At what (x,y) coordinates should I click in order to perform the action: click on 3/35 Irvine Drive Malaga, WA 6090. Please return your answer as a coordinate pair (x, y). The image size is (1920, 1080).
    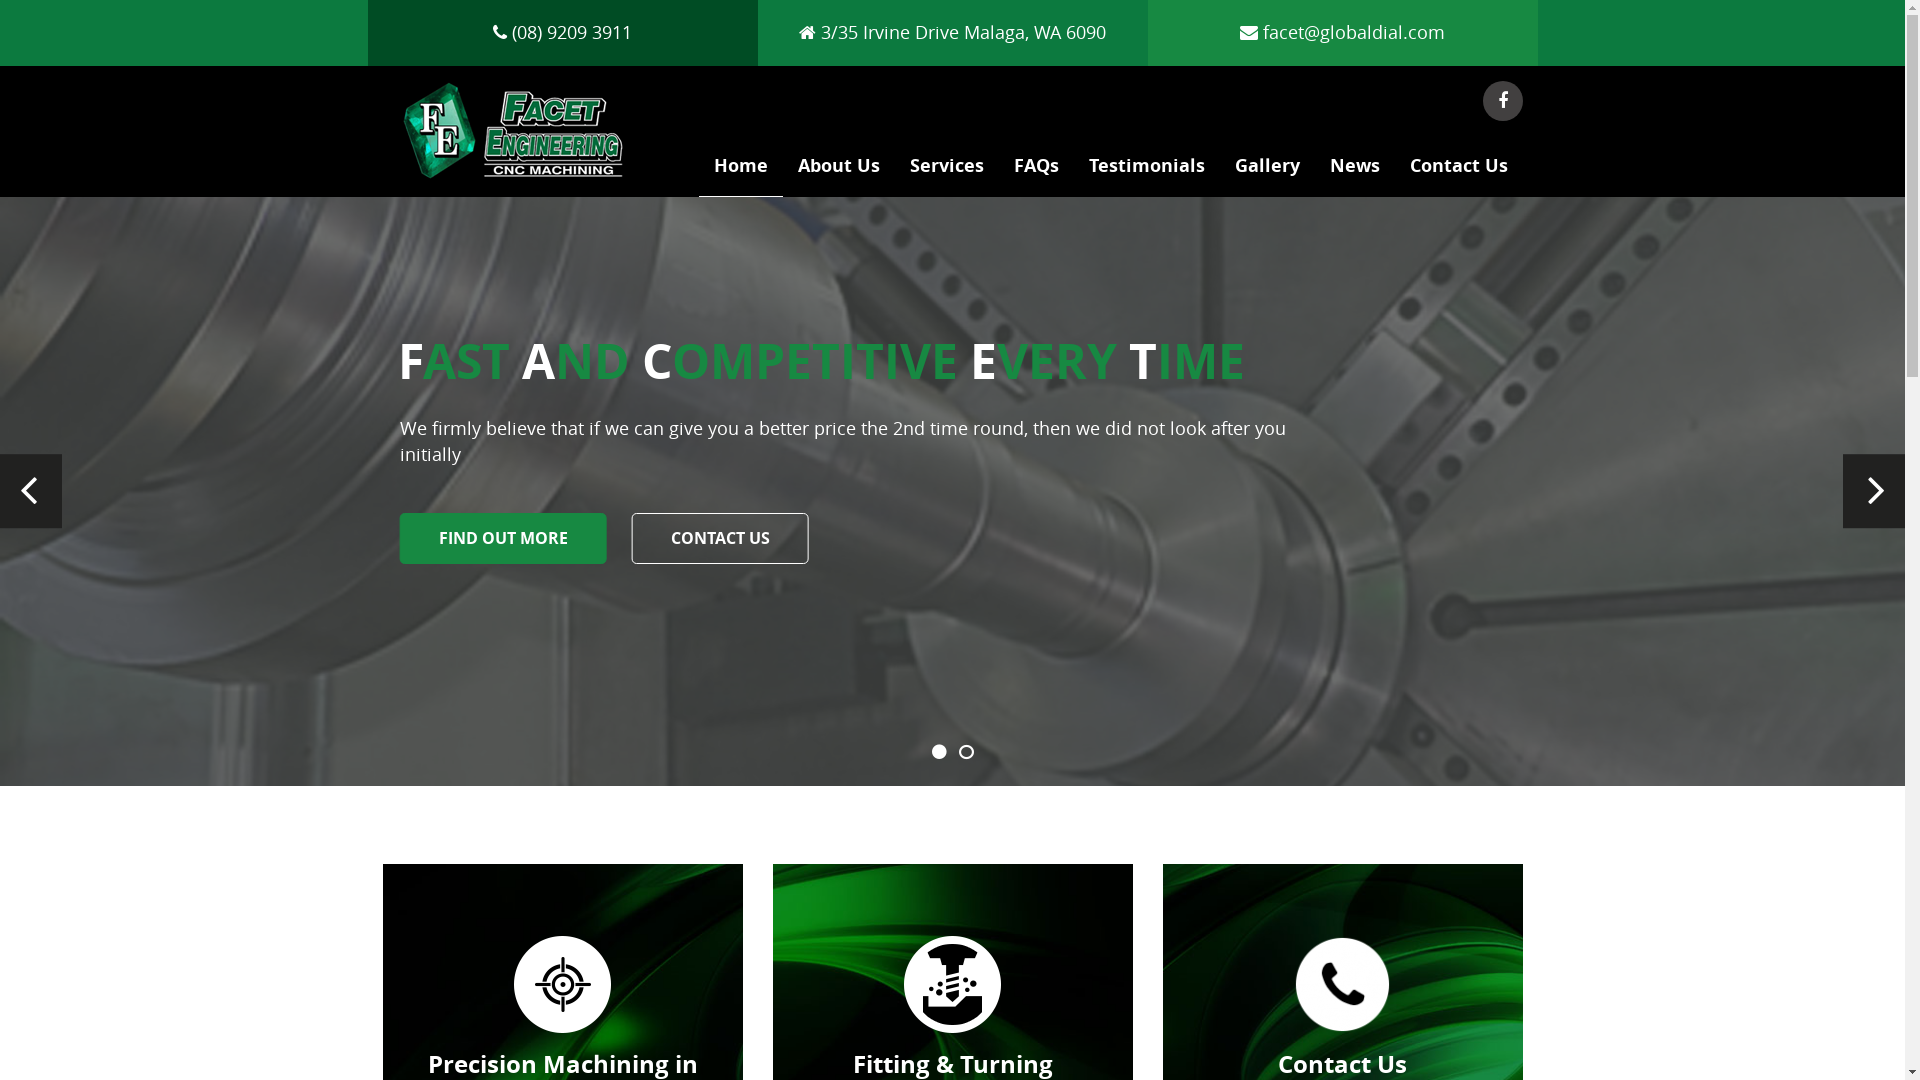
    Looking at the image, I should click on (952, 32).